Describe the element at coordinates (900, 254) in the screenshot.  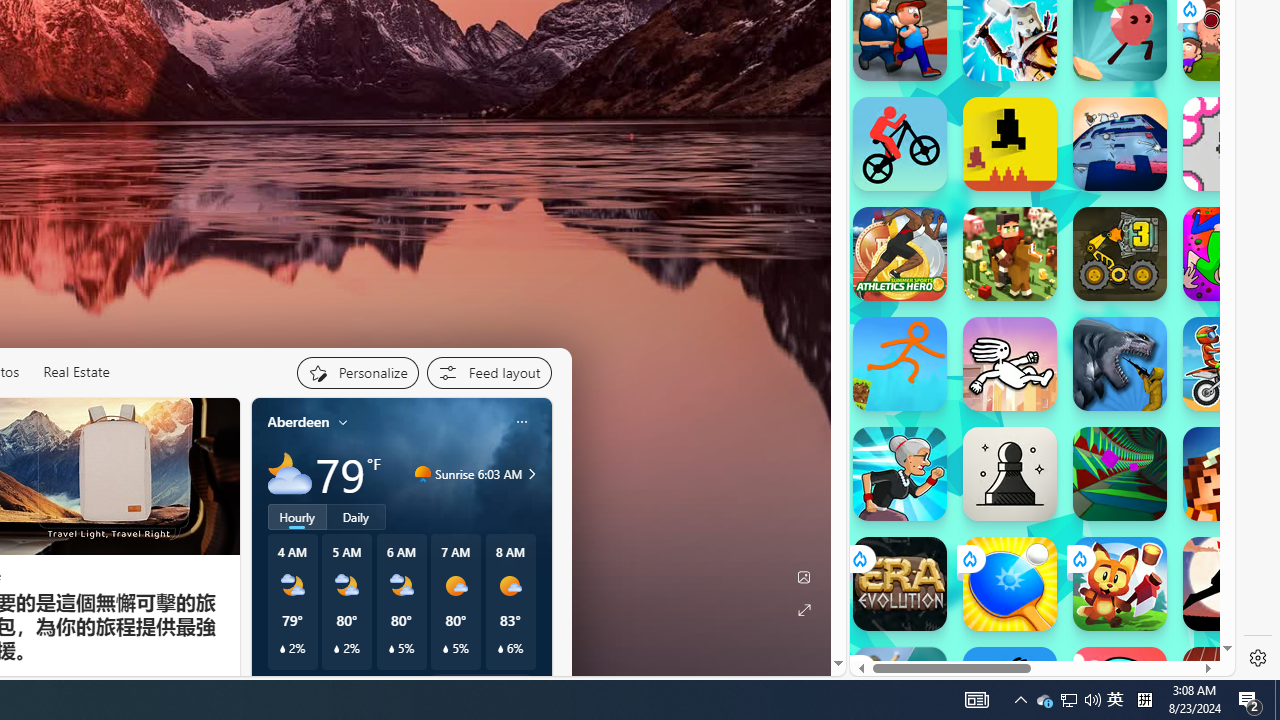
I see `Athletics Hero Athletics Hero` at that location.